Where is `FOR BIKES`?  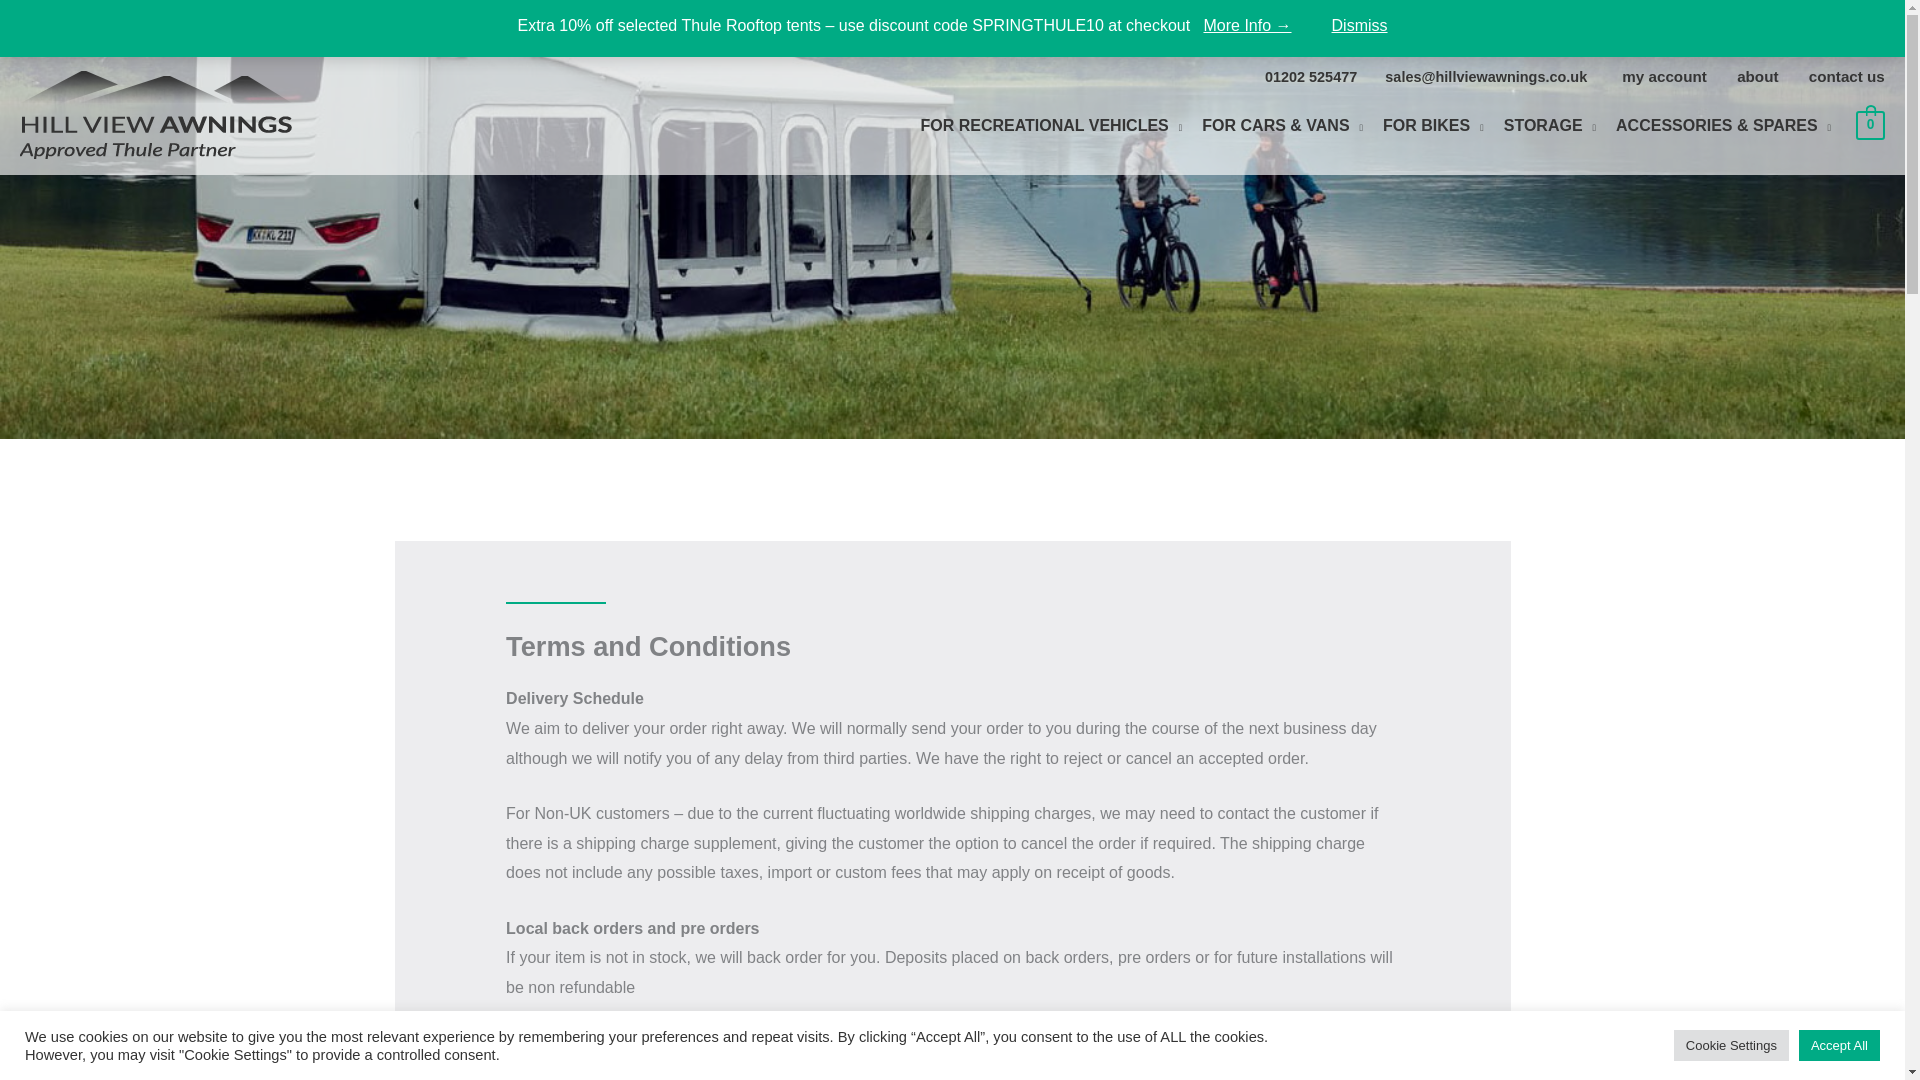
FOR BIKES is located at coordinates (1432, 128).